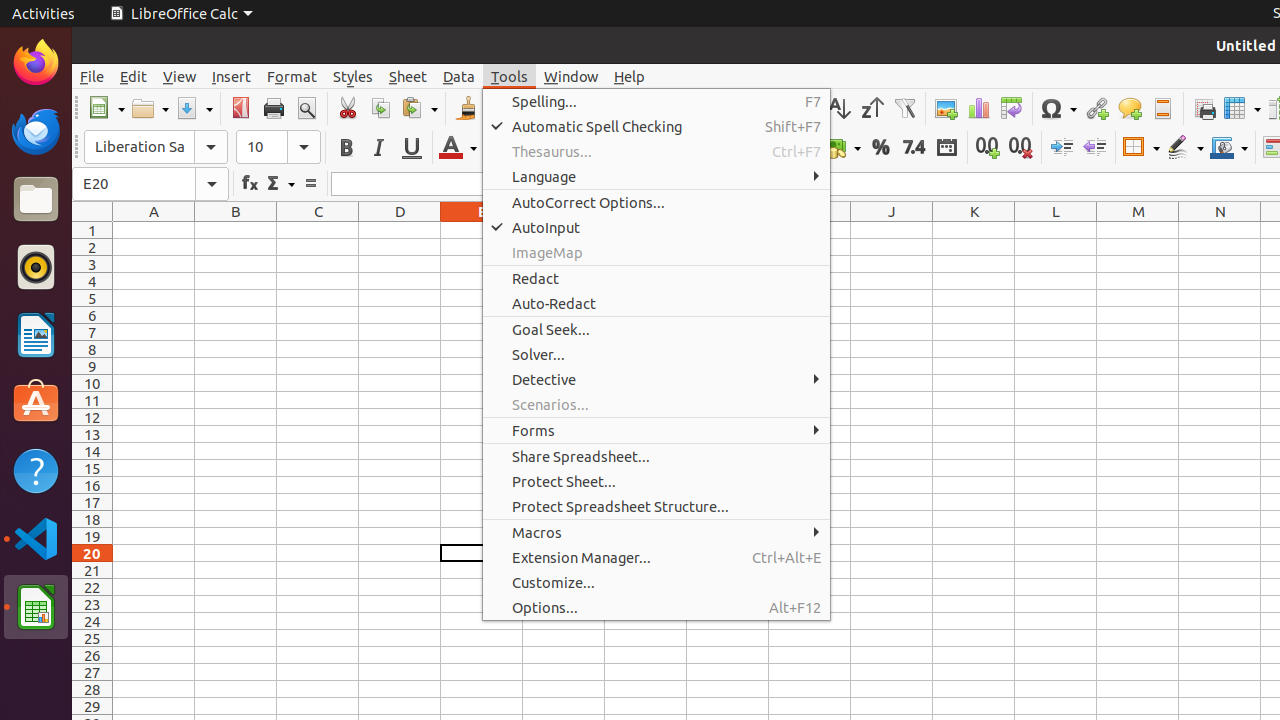 The image size is (1280, 720). Describe the element at coordinates (656, 582) in the screenshot. I see `Customize...` at that location.